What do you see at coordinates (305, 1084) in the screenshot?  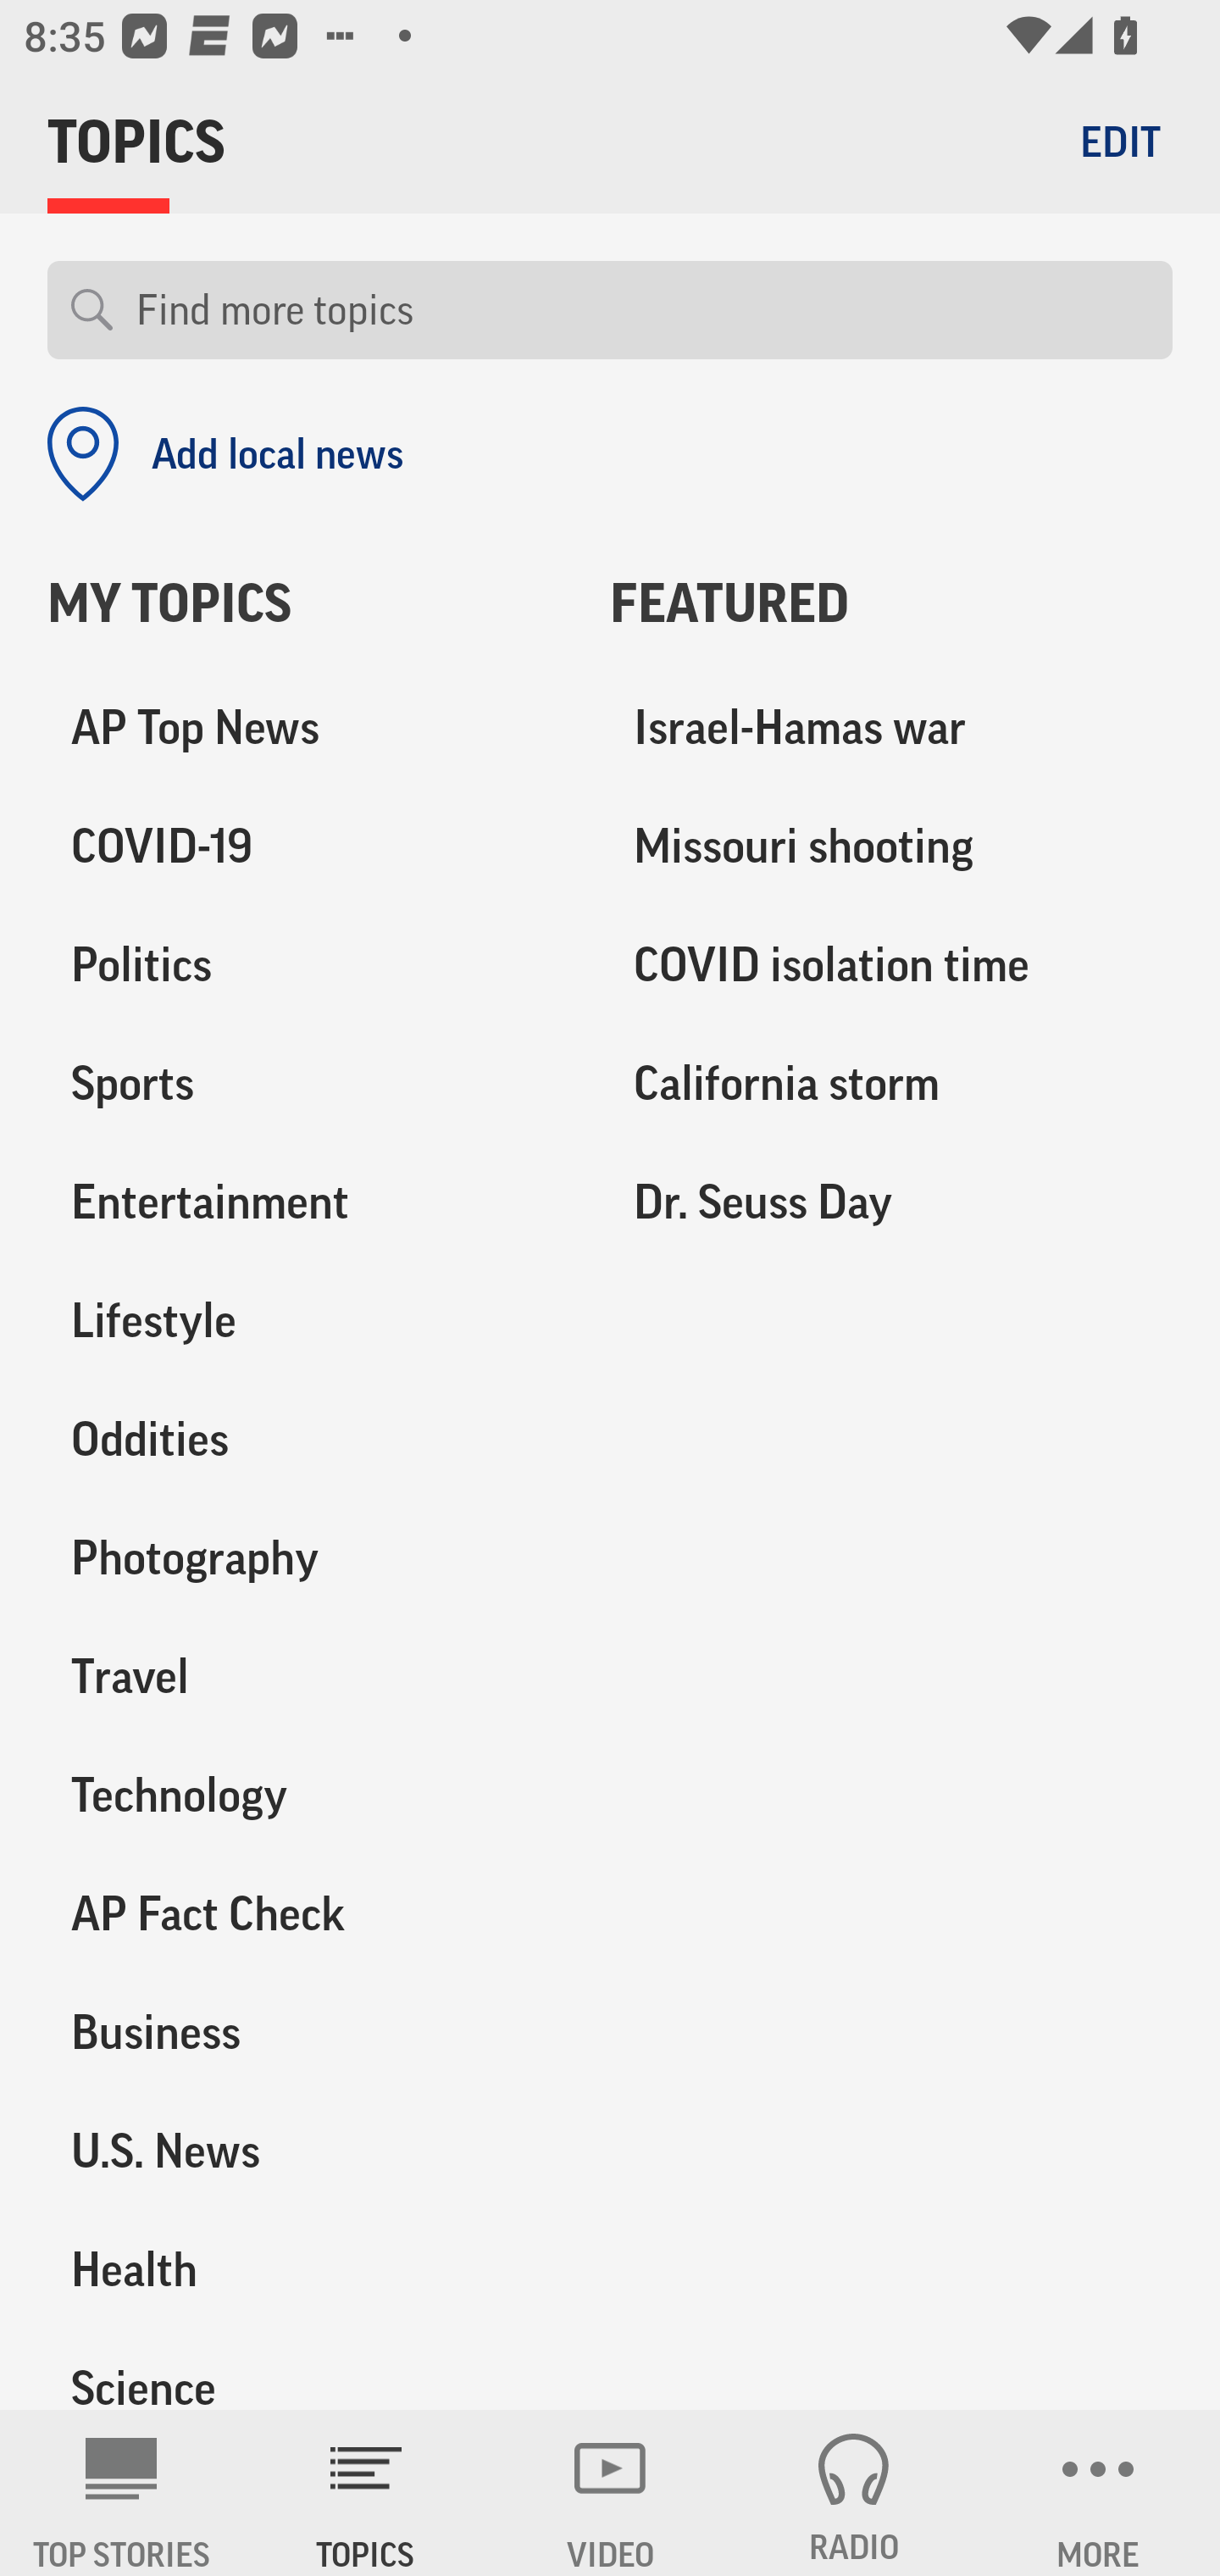 I see `Sports` at bounding box center [305, 1084].